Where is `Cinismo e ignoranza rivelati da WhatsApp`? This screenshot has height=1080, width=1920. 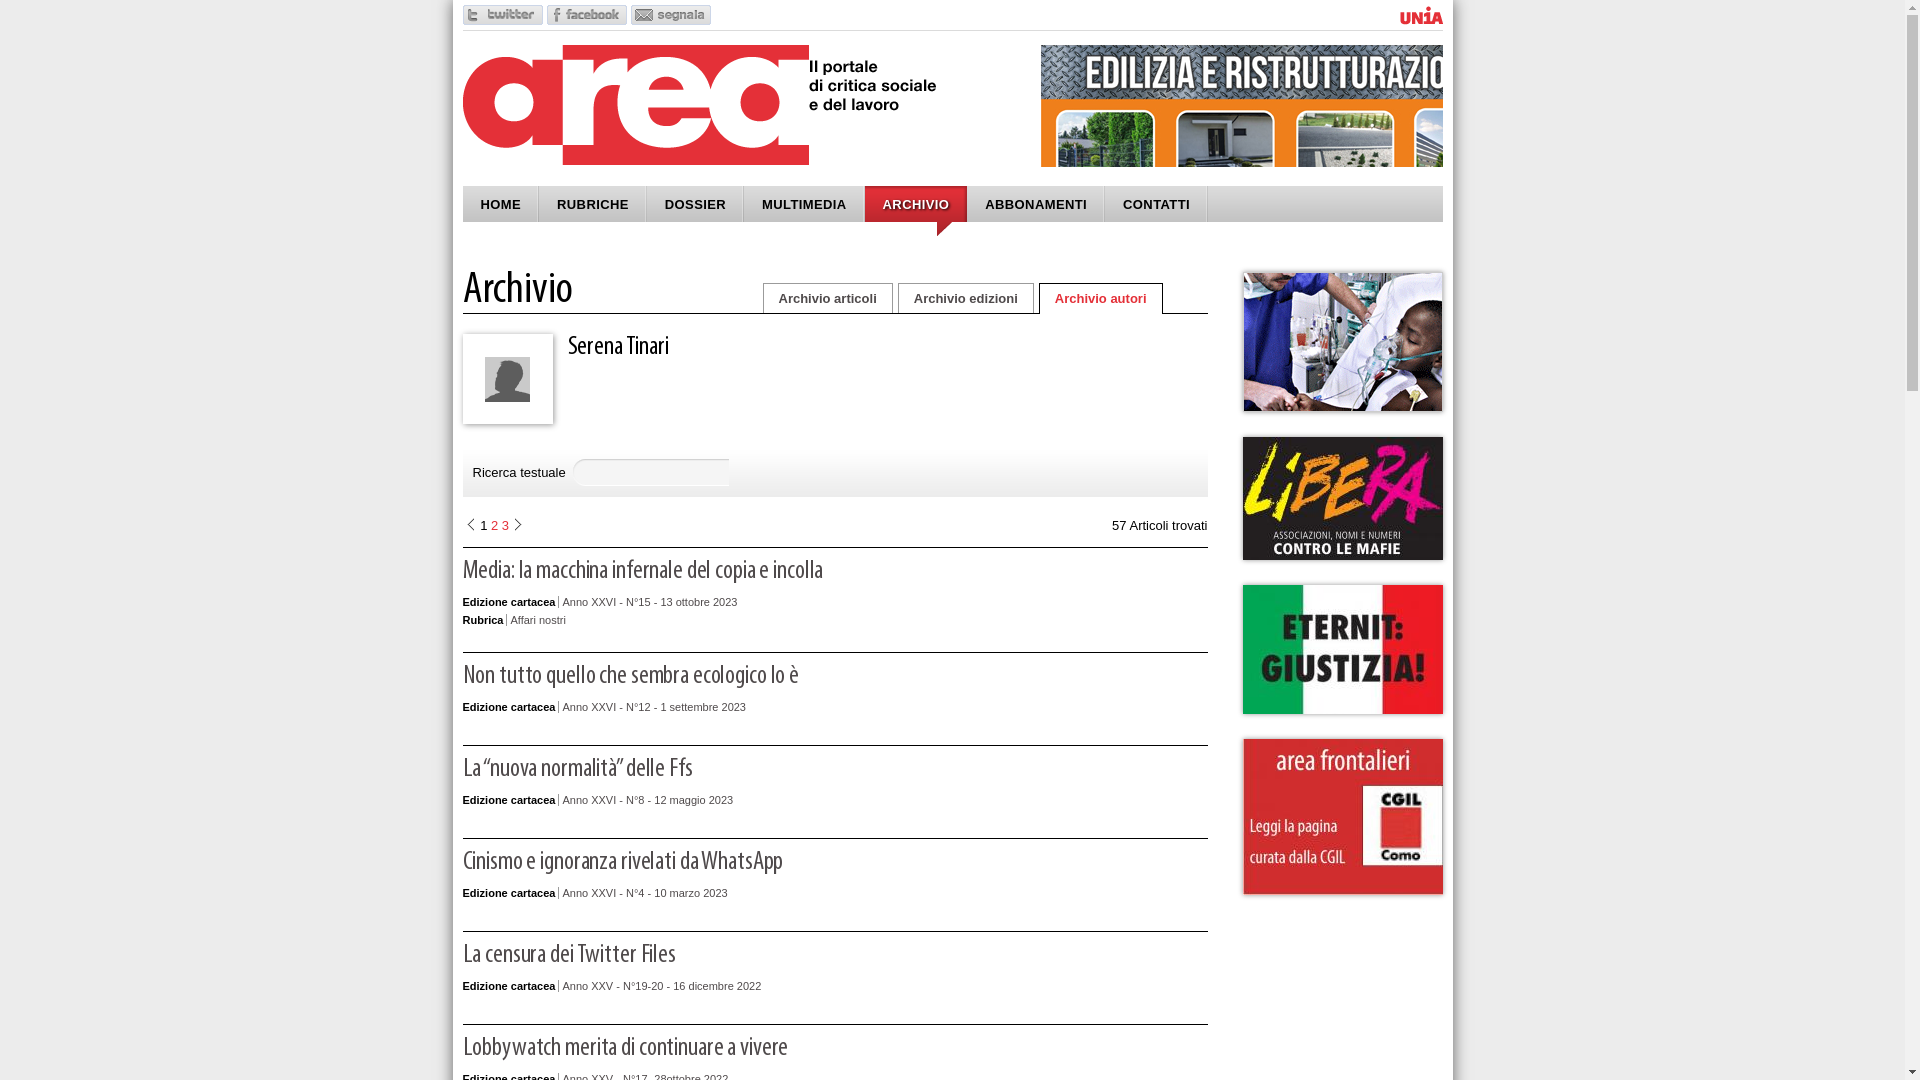 Cinismo e ignoranza rivelati da WhatsApp is located at coordinates (622, 862).